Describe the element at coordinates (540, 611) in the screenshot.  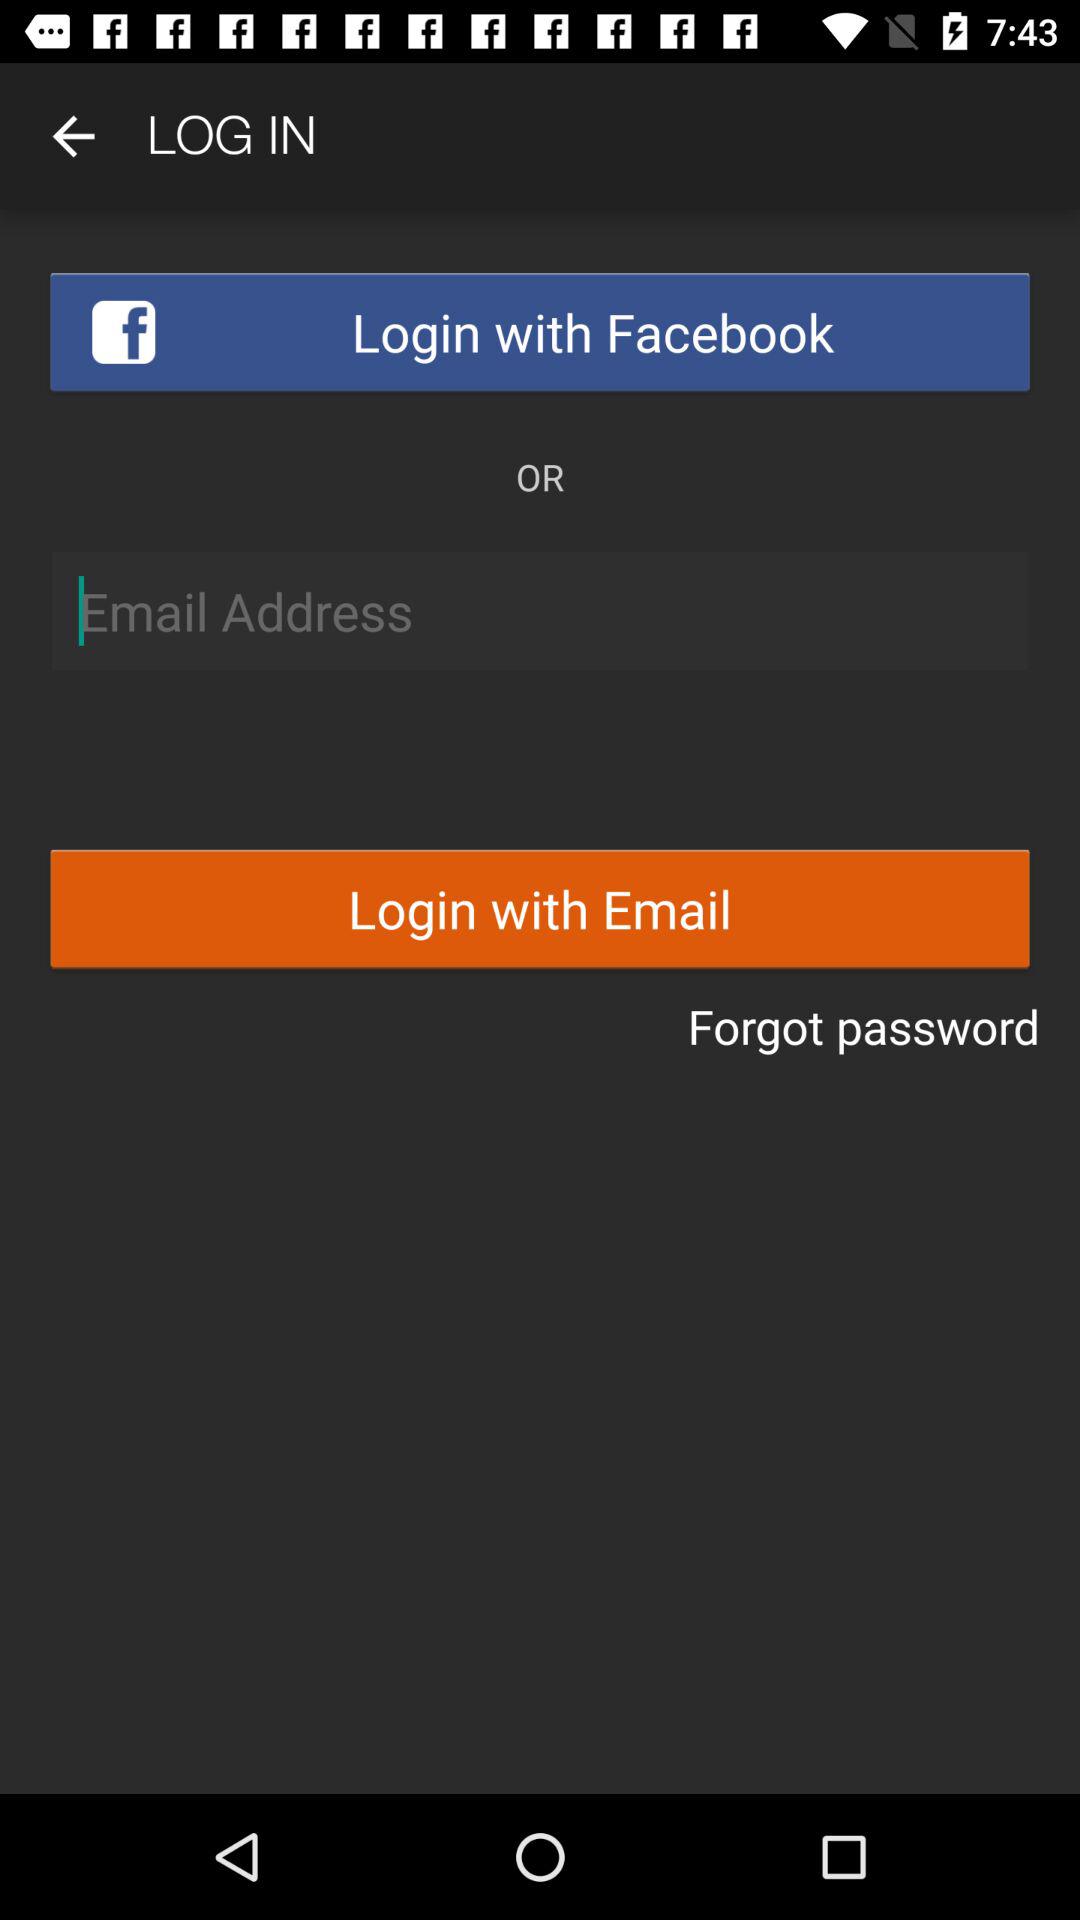
I see `email address field` at that location.